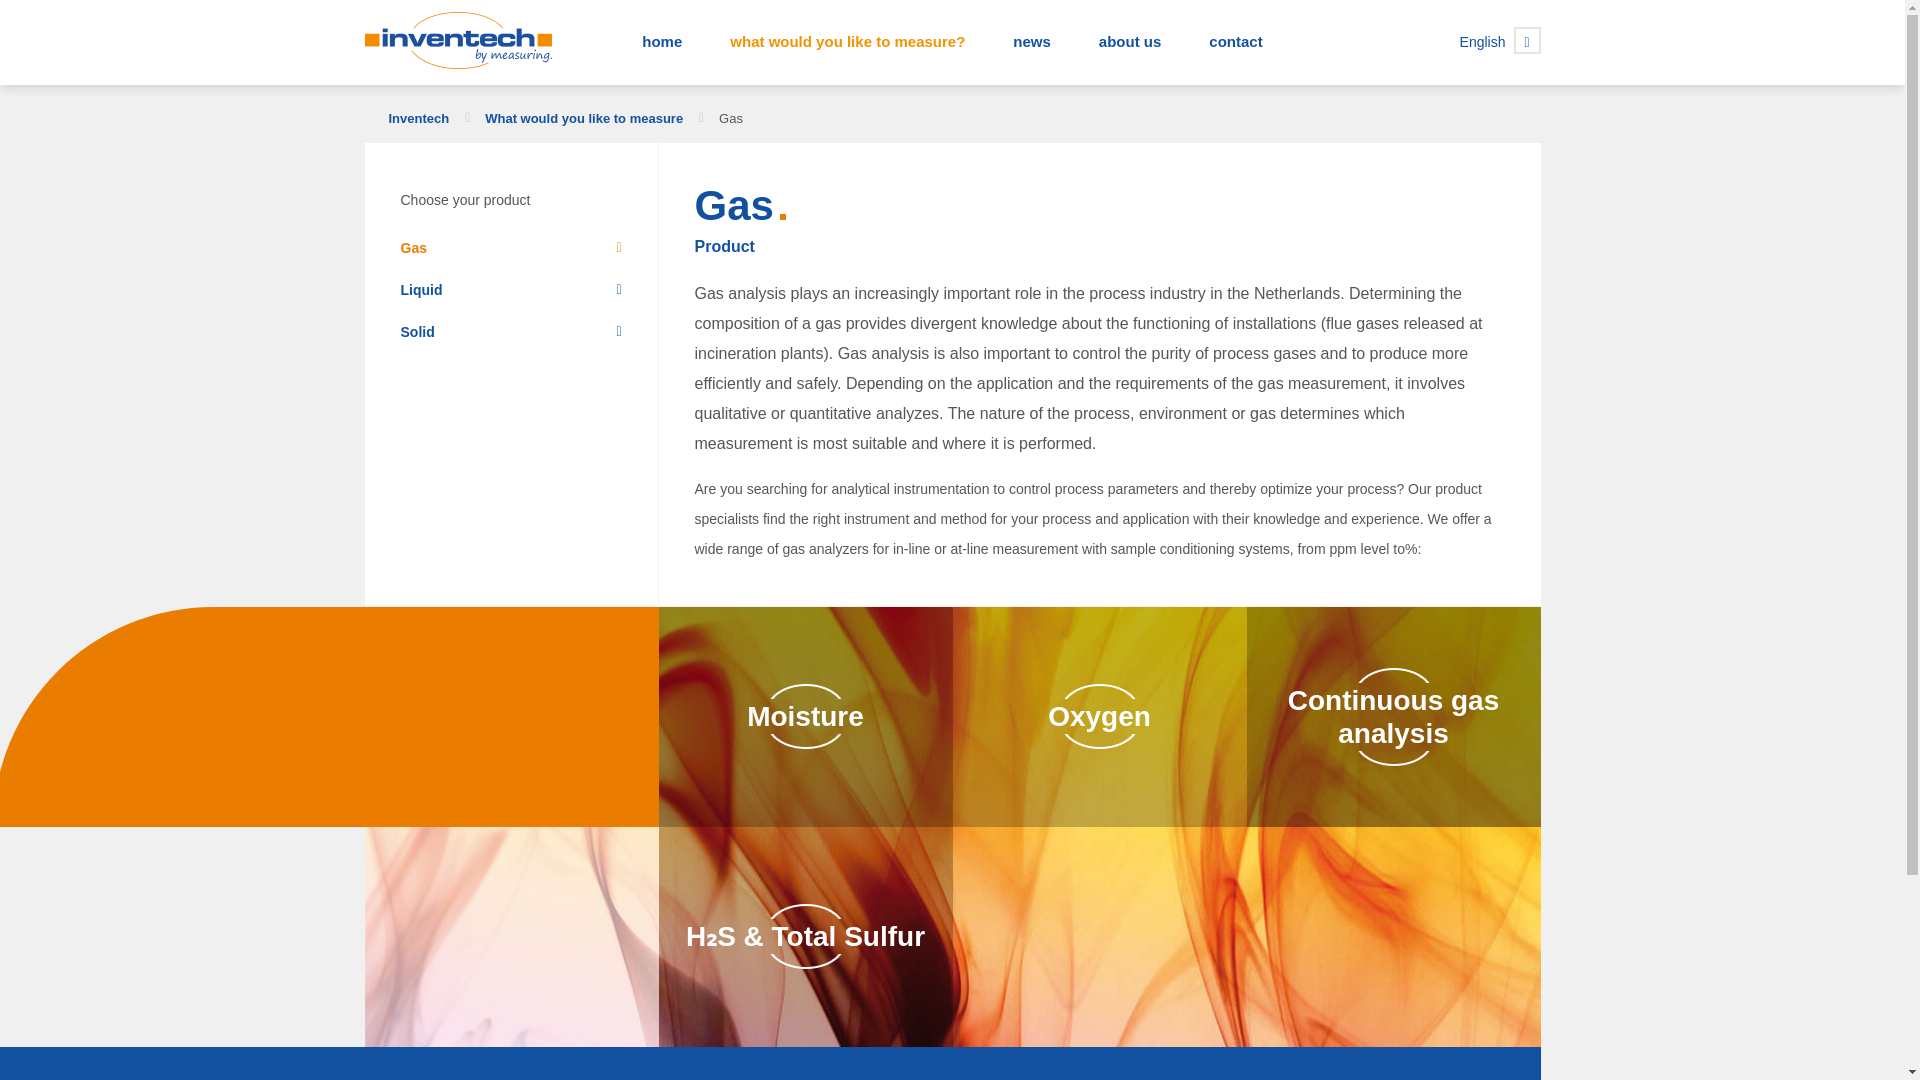 This screenshot has width=1920, height=1080. Describe the element at coordinates (1032, 42) in the screenshot. I see `News` at that location.